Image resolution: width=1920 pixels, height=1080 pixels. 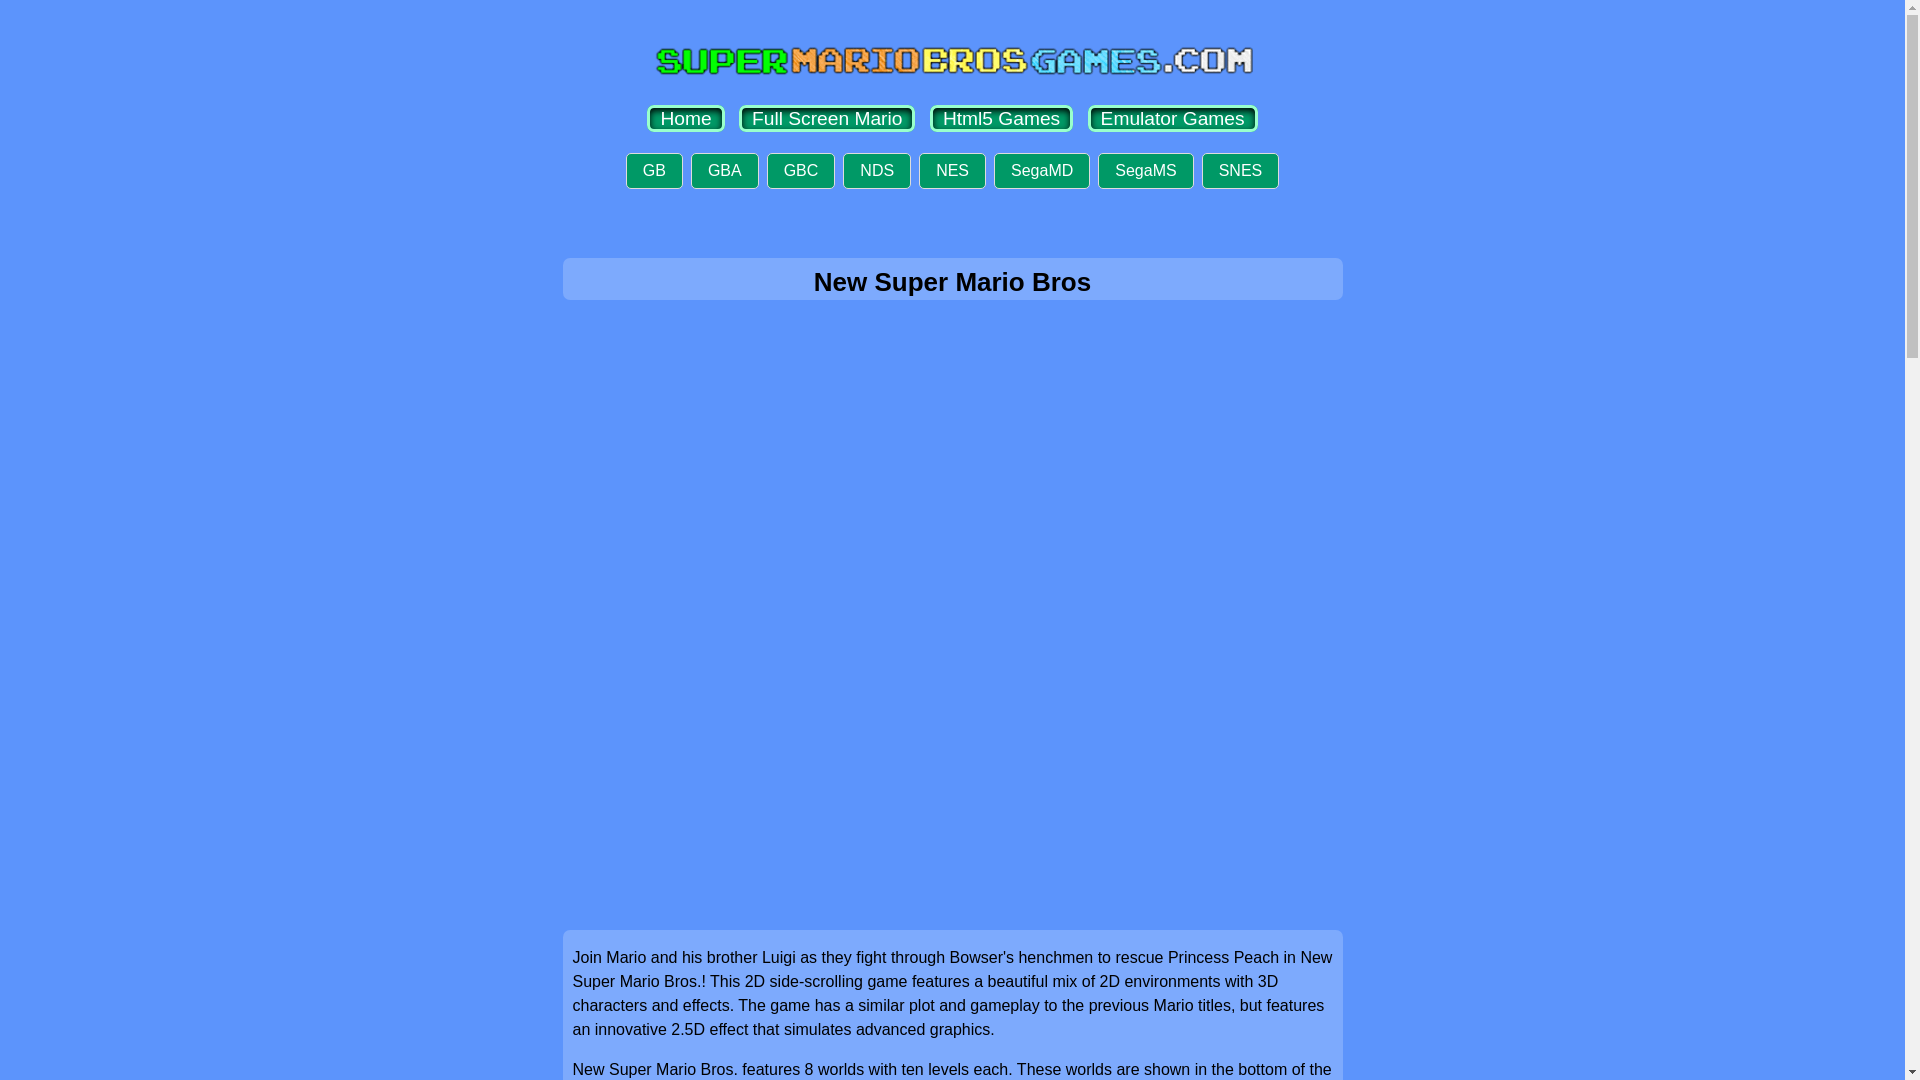 I want to click on NES, so click(x=952, y=171).